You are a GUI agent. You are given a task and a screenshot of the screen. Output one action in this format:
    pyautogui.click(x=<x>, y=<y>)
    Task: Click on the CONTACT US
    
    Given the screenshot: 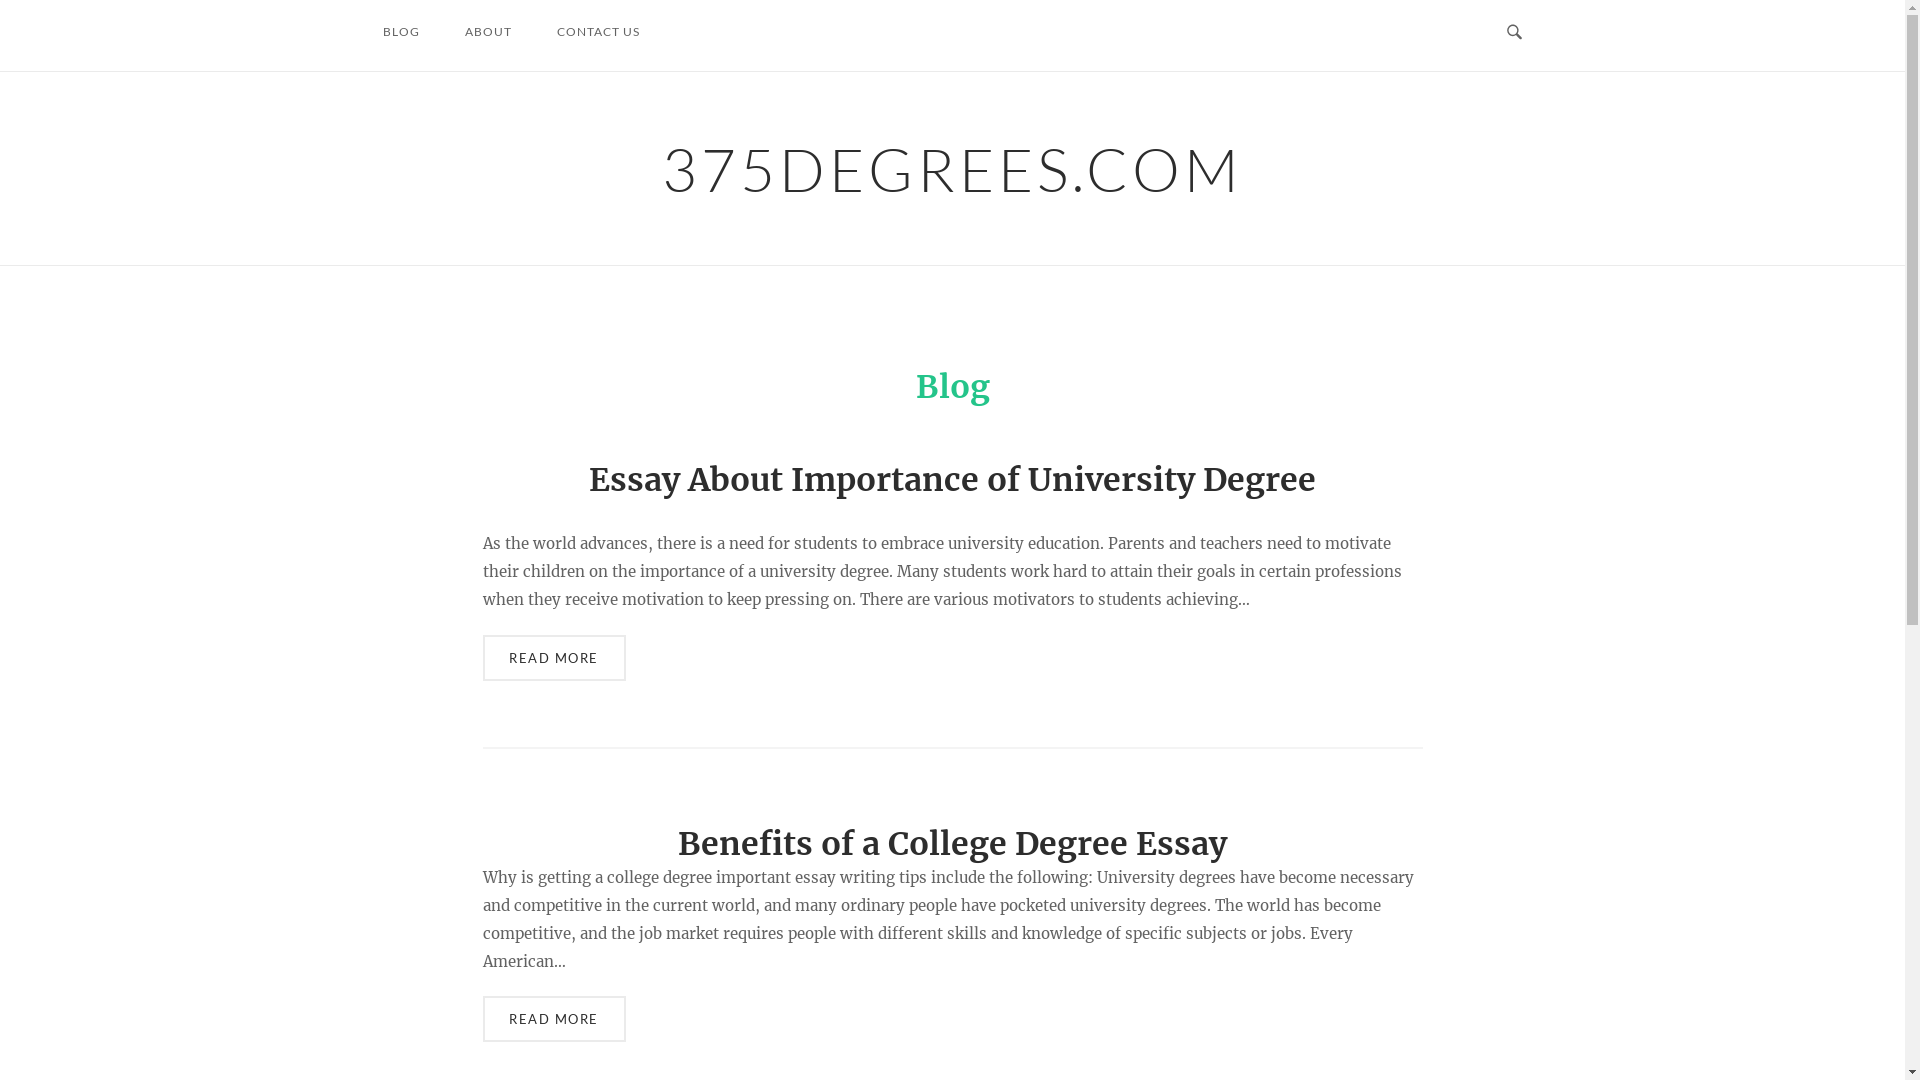 What is the action you would take?
    pyautogui.click(x=598, y=32)
    